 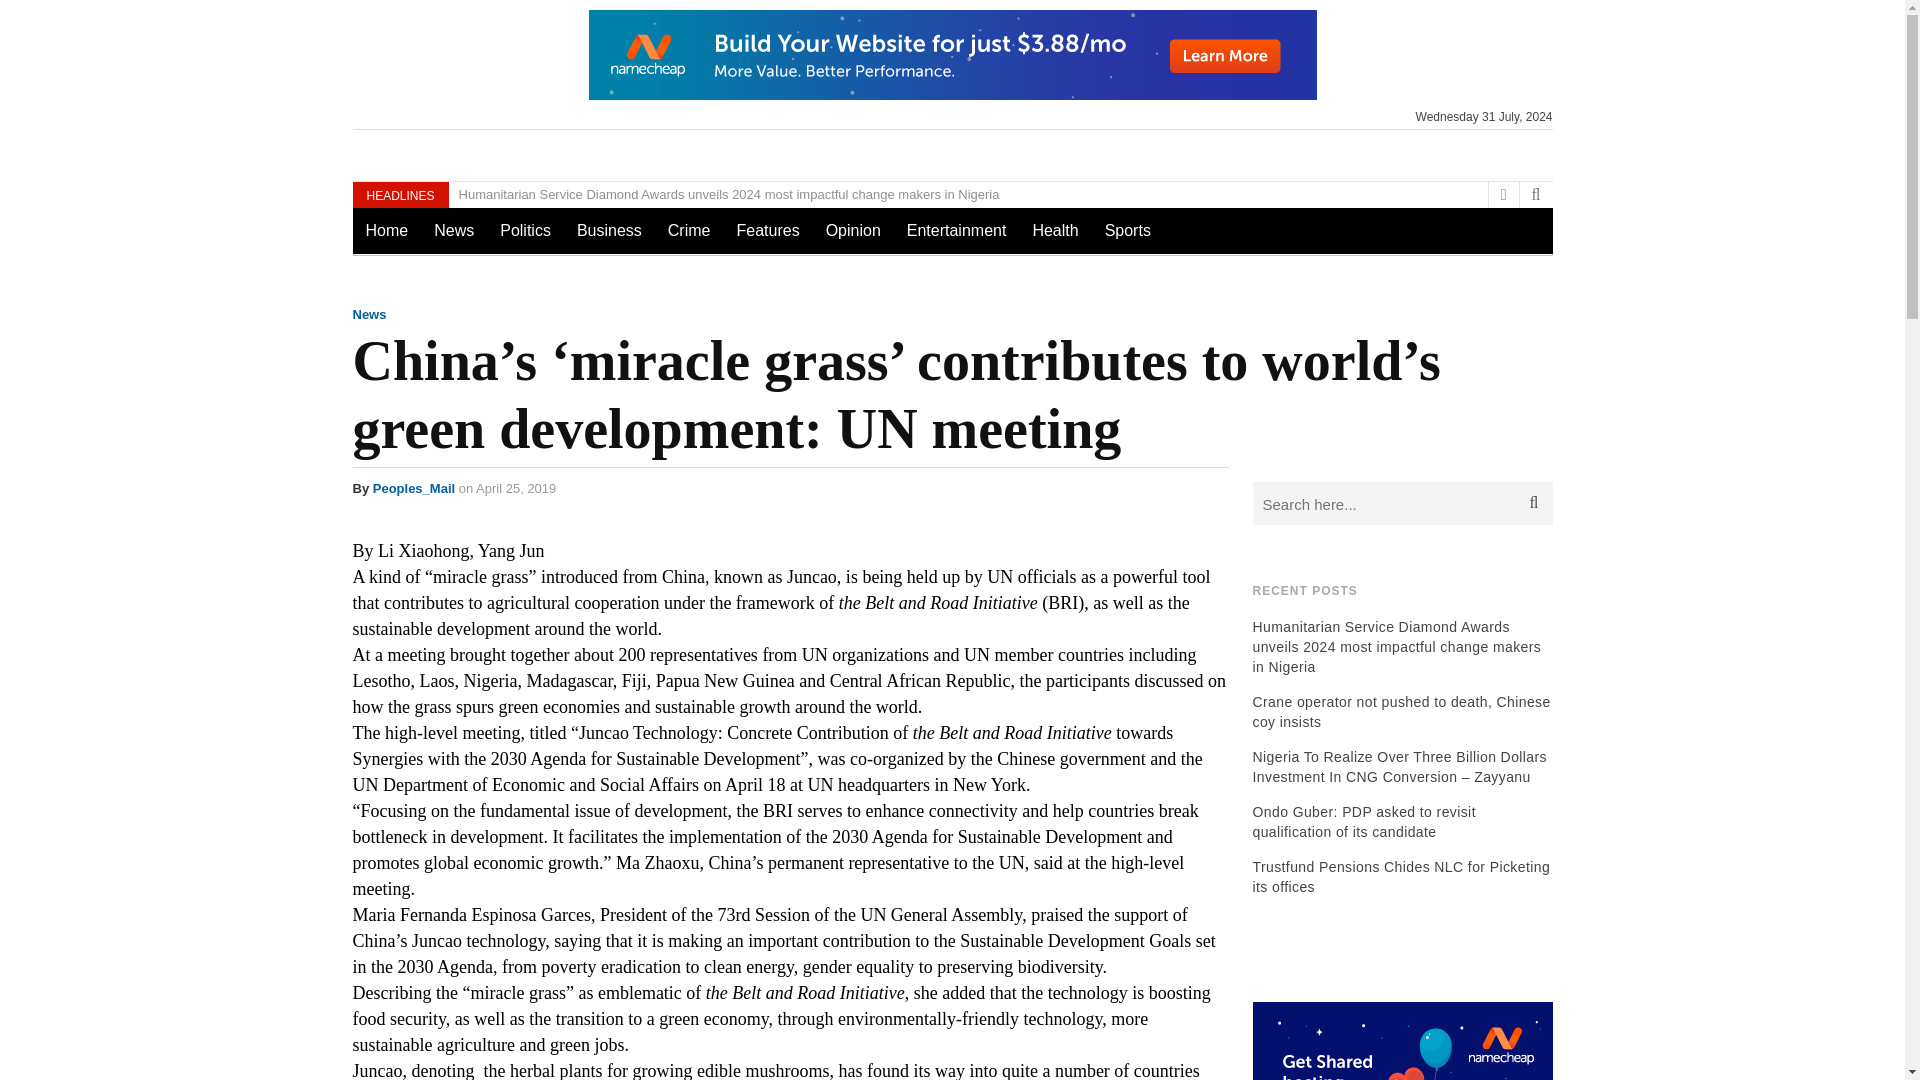 I want to click on Crime, so click(x=688, y=230).